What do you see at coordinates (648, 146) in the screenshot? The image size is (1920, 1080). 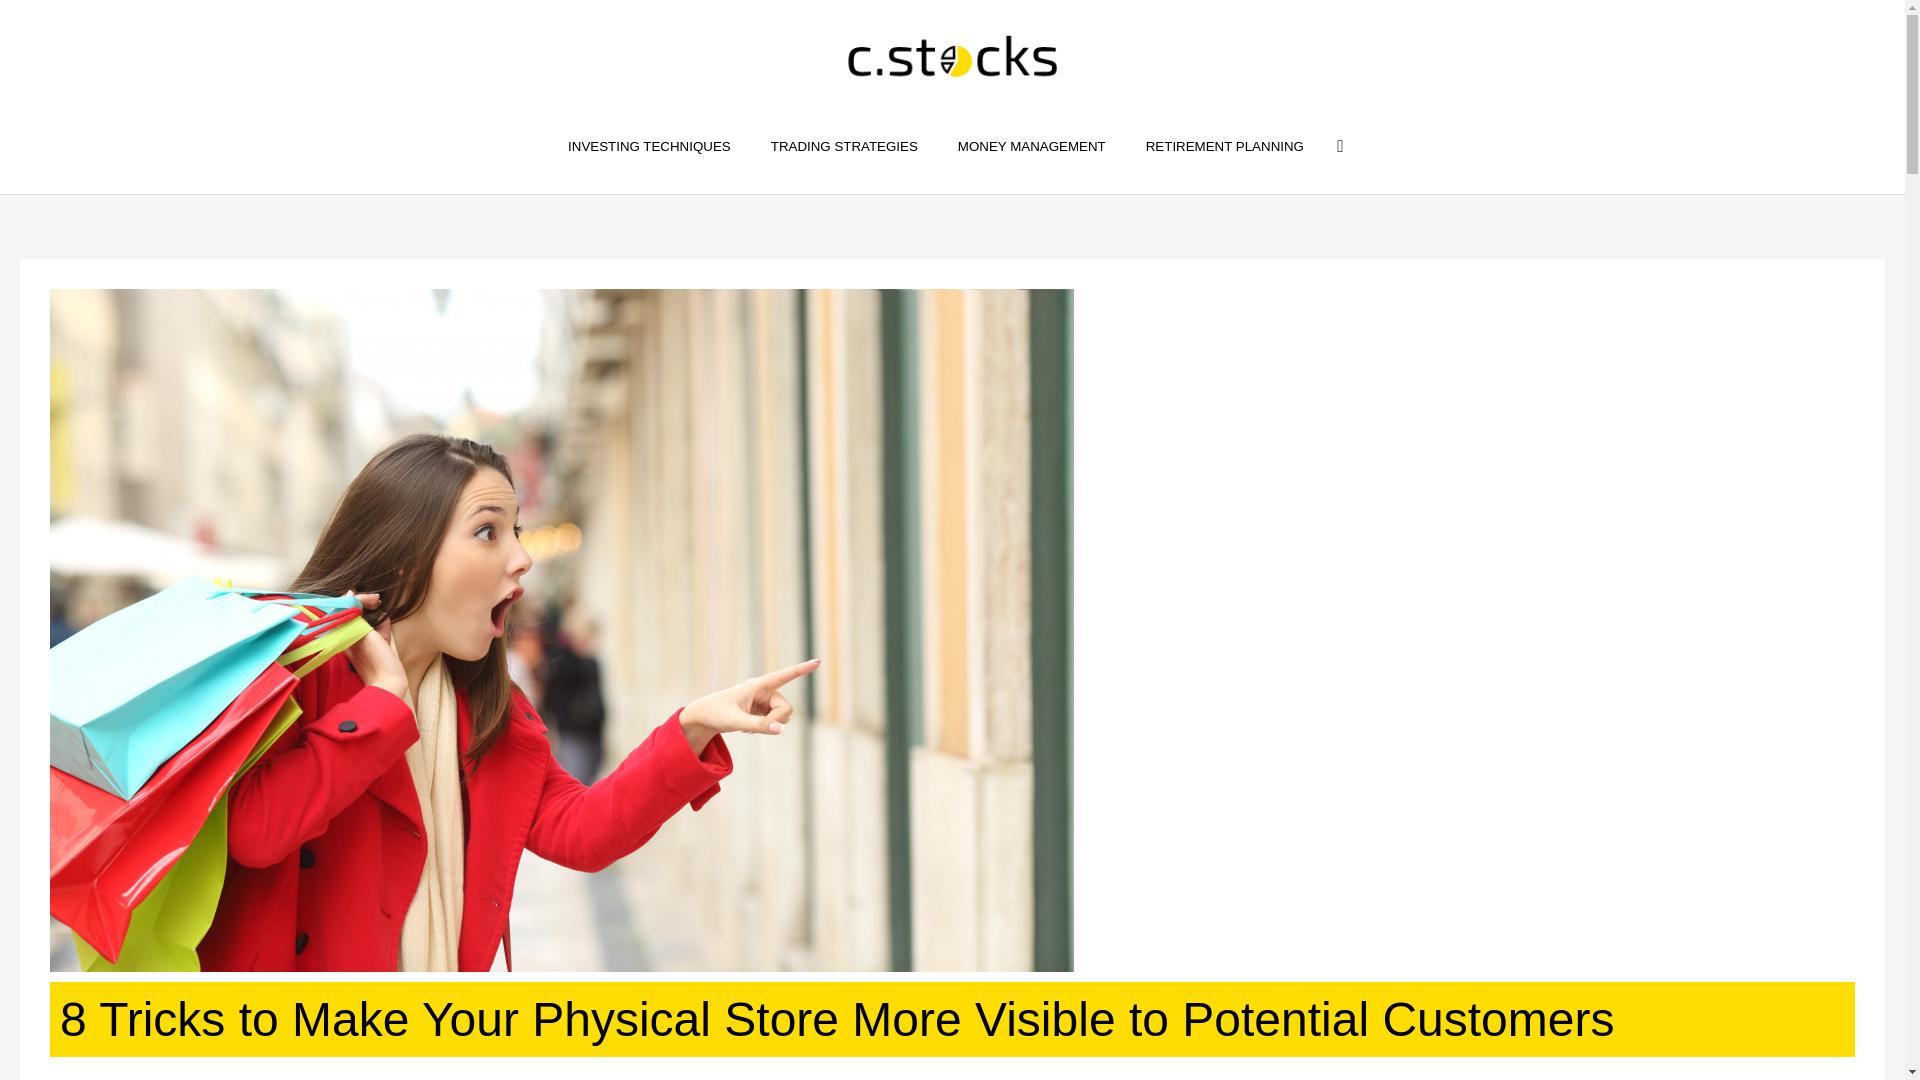 I see `INVESTING TECHNIQUES` at bounding box center [648, 146].